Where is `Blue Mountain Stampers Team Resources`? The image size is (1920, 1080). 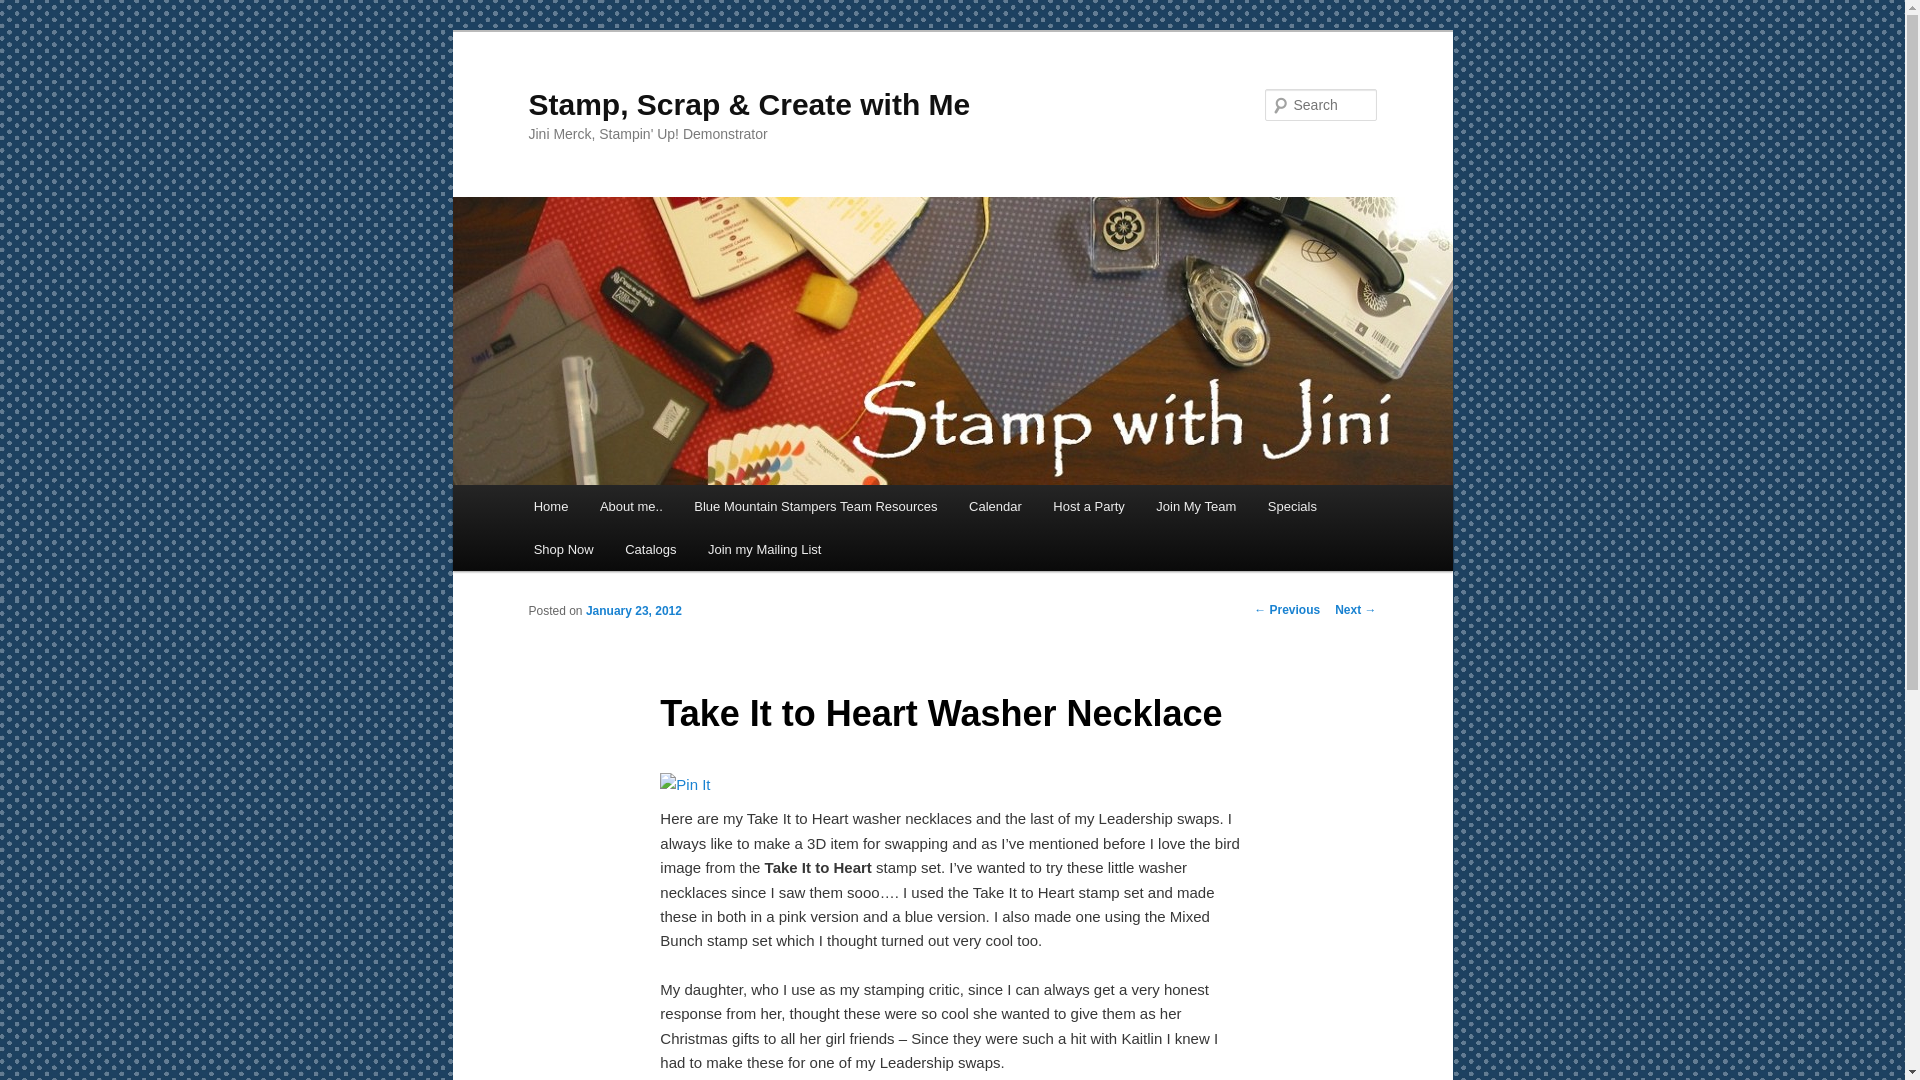
Blue Mountain Stampers Team Resources is located at coordinates (814, 506).